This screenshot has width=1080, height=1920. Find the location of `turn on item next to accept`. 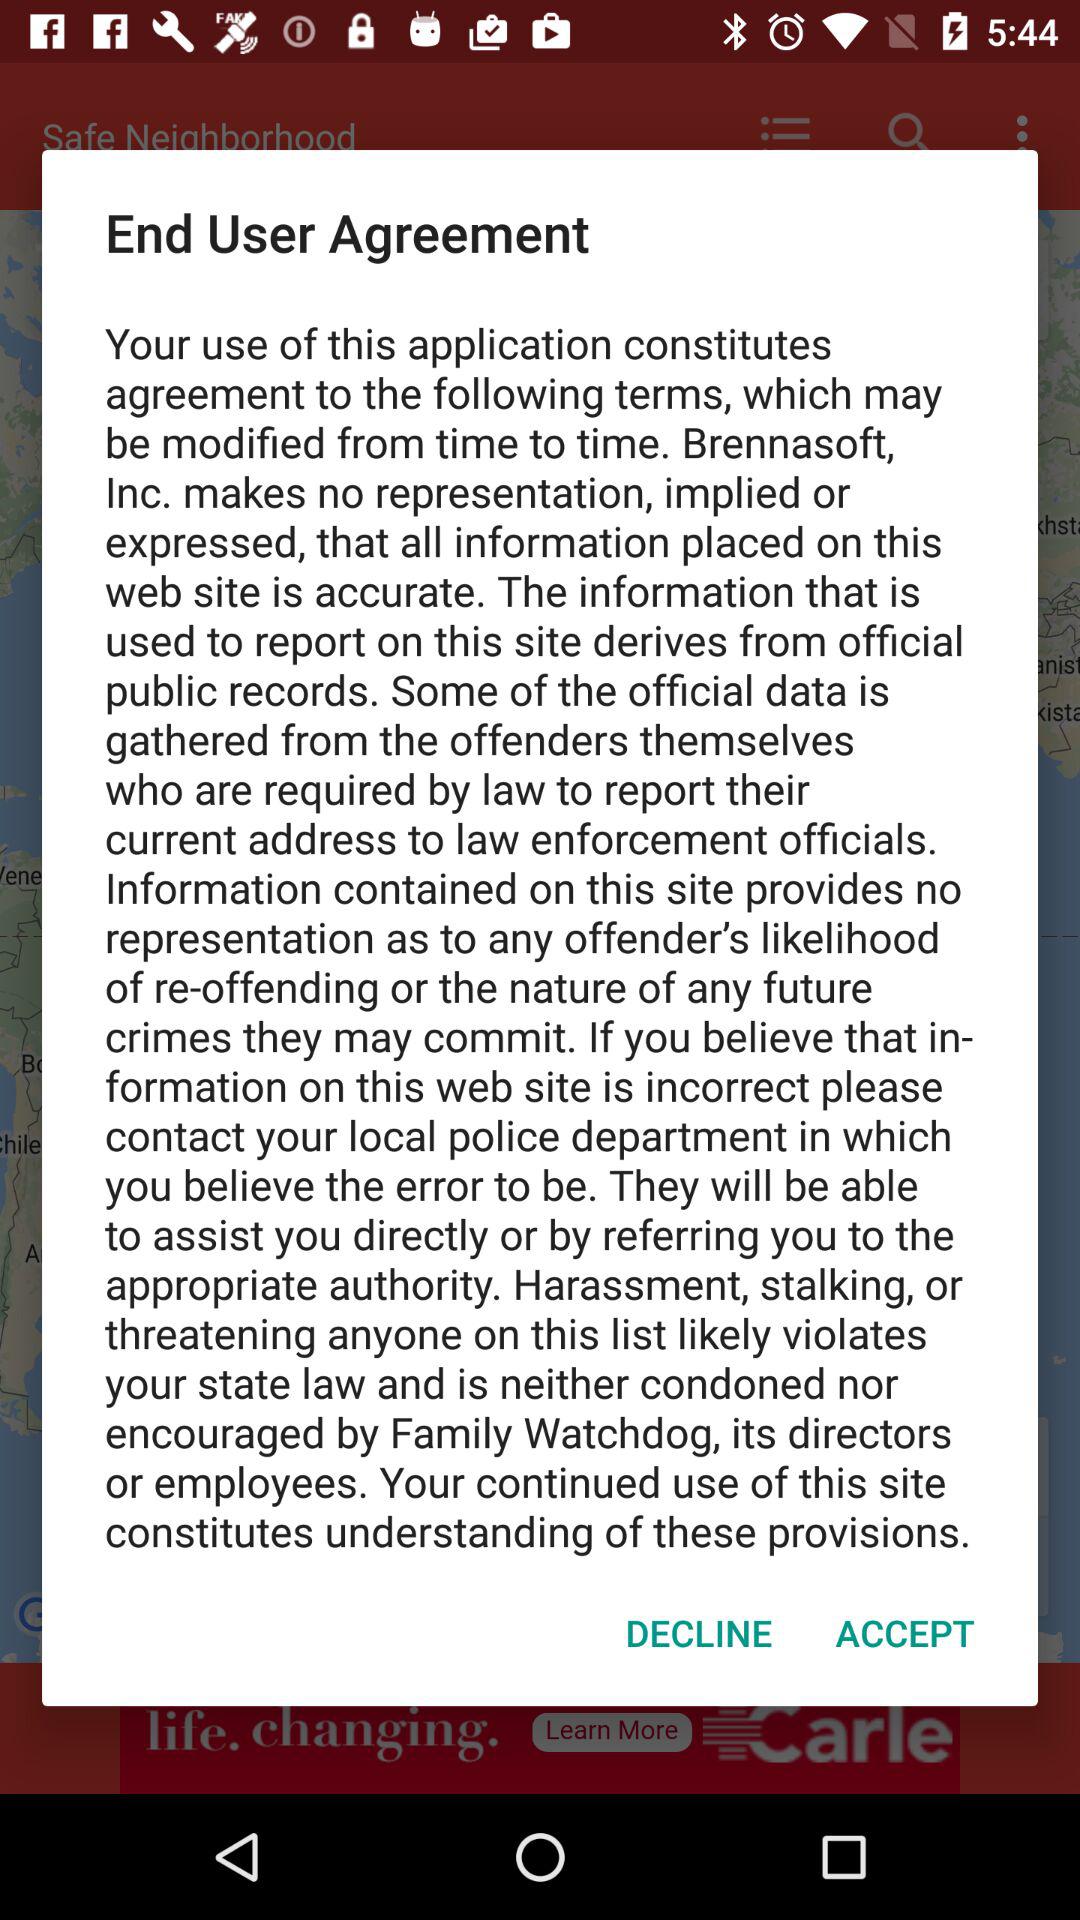

turn on item next to accept is located at coordinates (698, 1632).